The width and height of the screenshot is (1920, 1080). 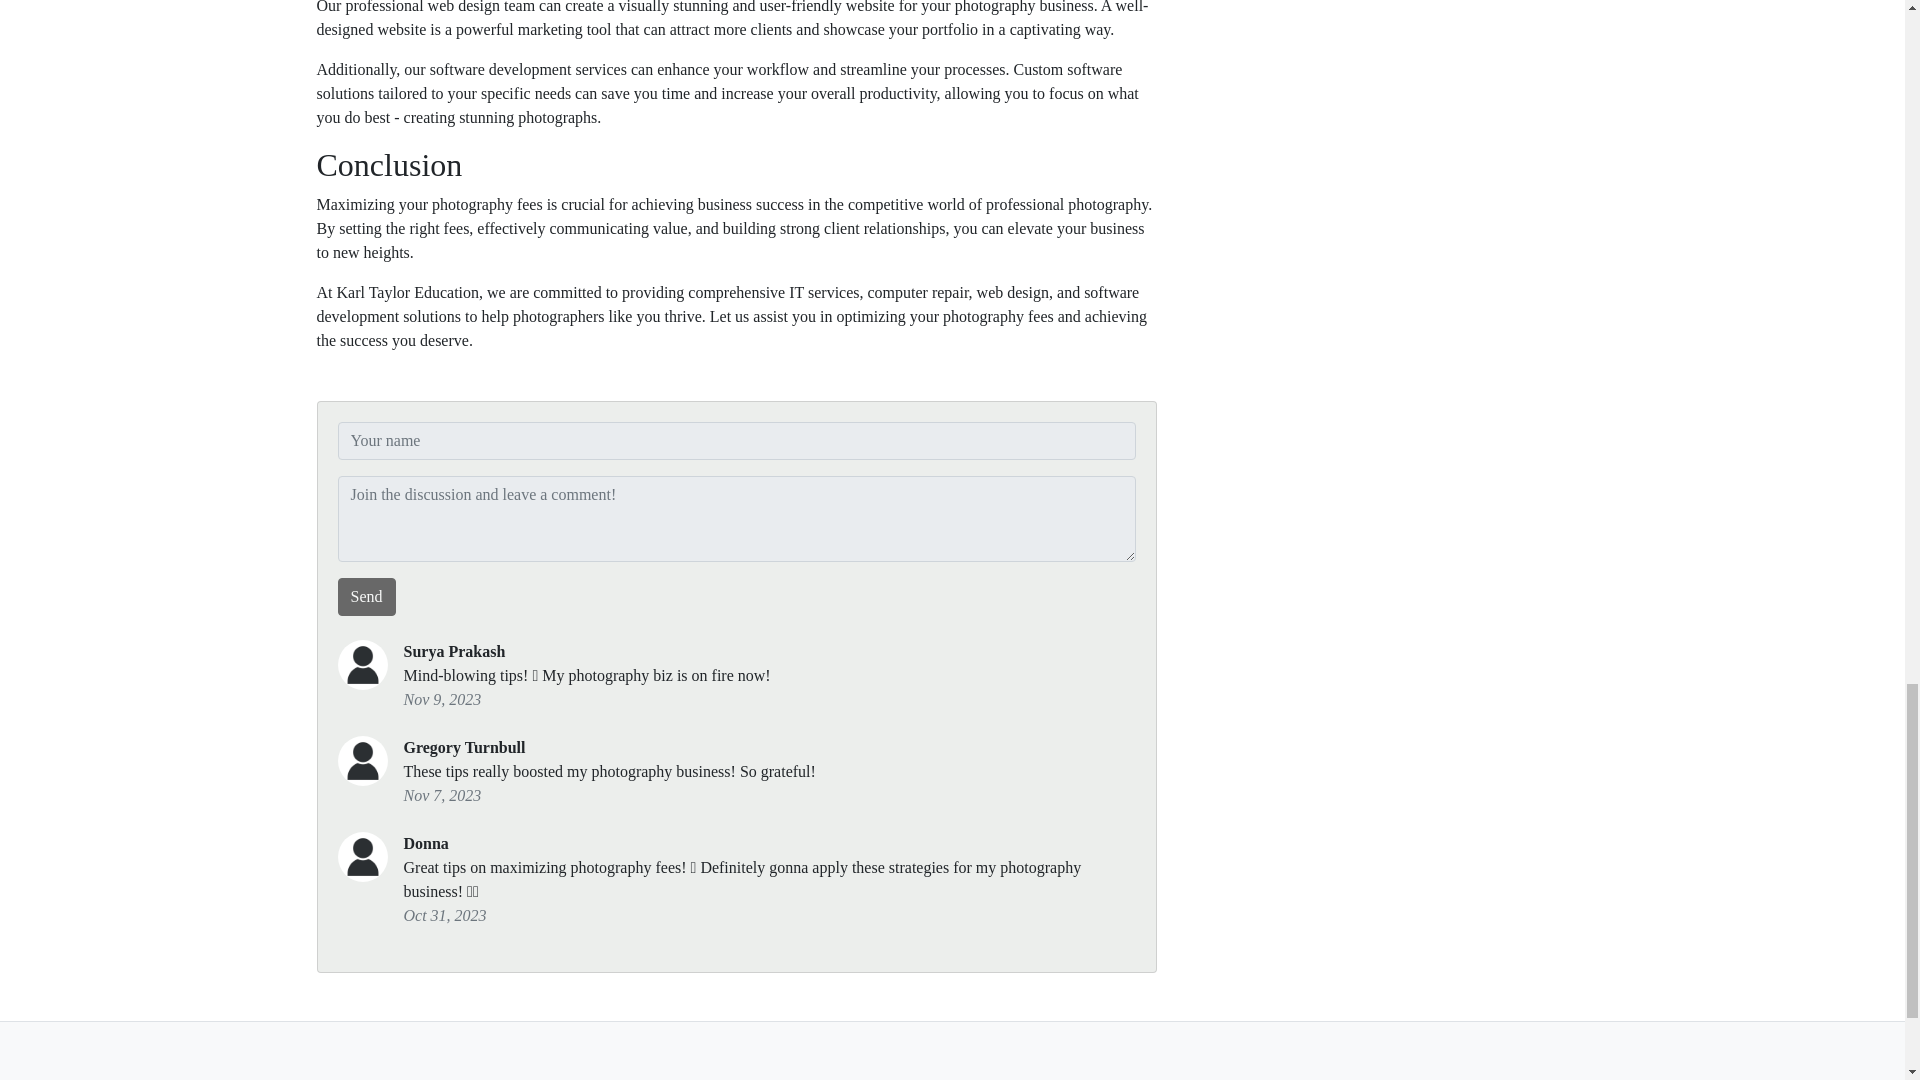 I want to click on Send, so click(x=366, y=596).